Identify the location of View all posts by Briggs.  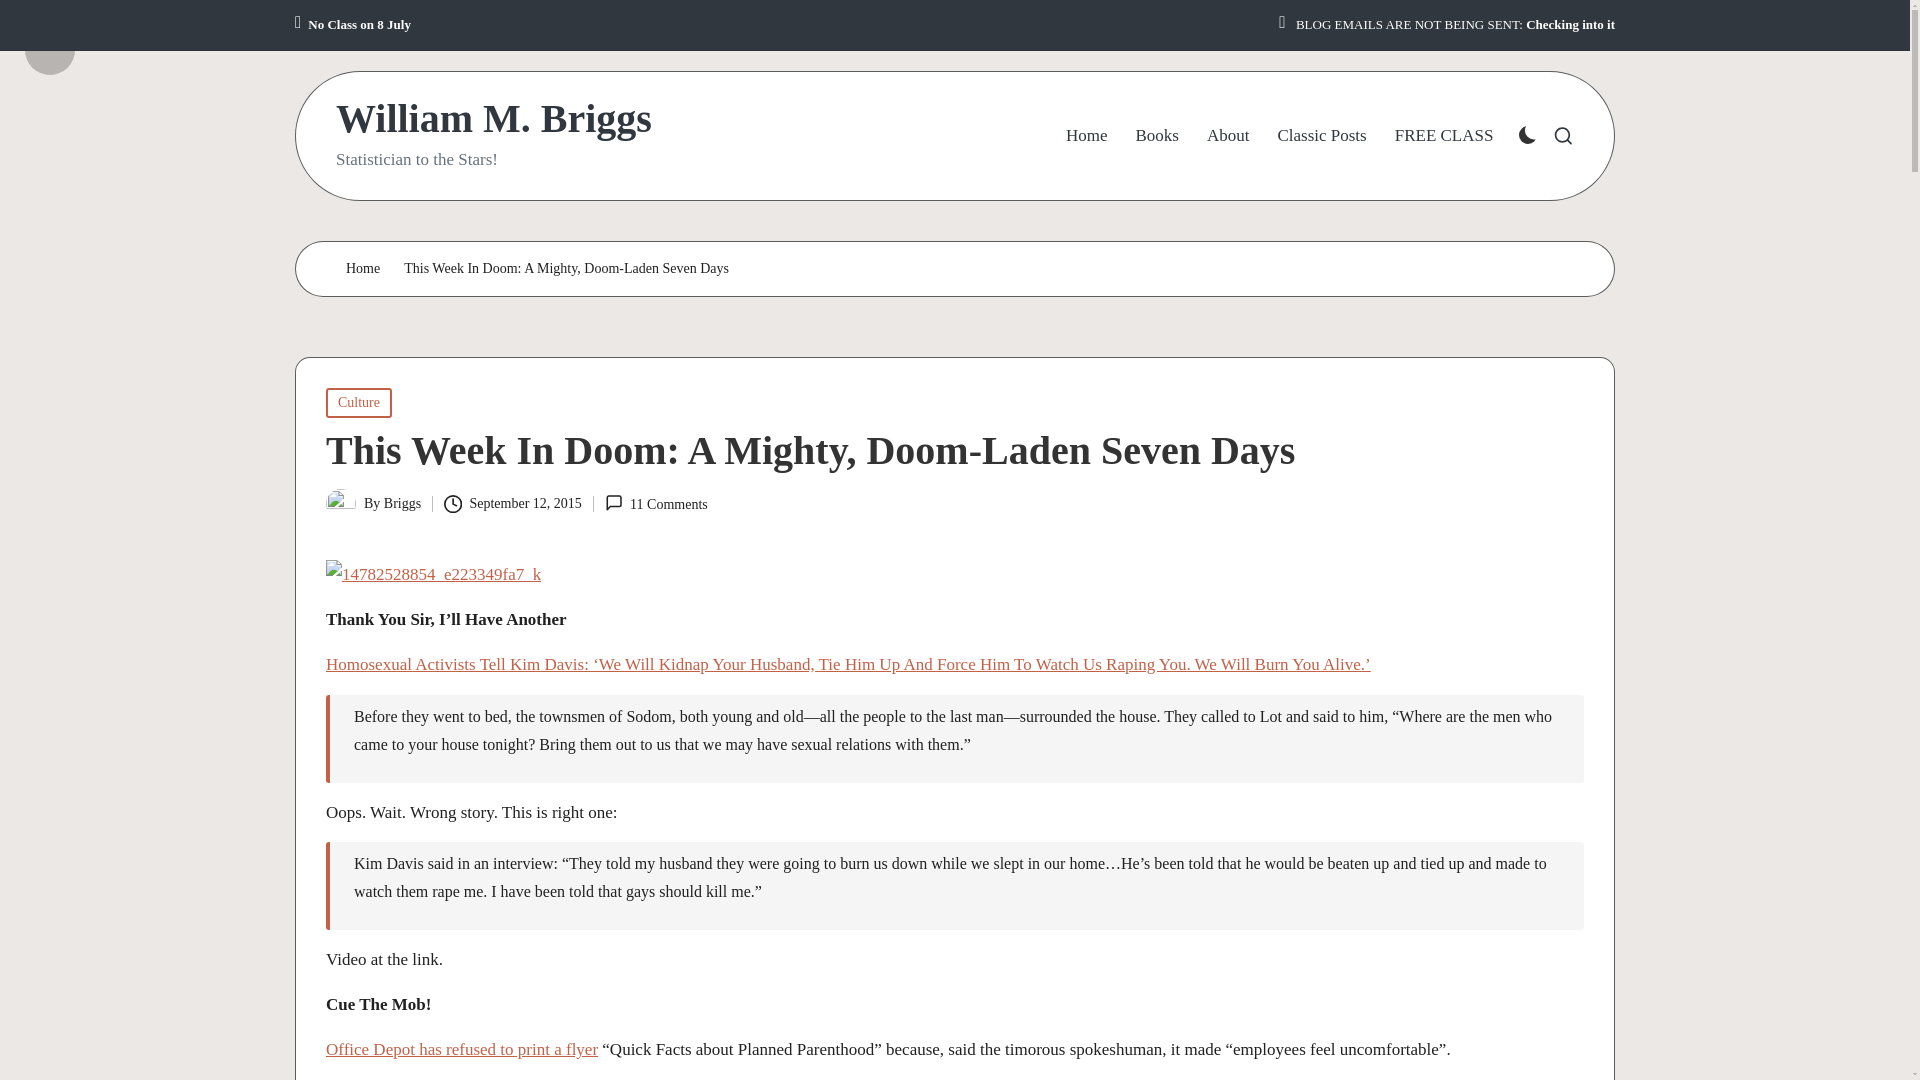
(402, 502).